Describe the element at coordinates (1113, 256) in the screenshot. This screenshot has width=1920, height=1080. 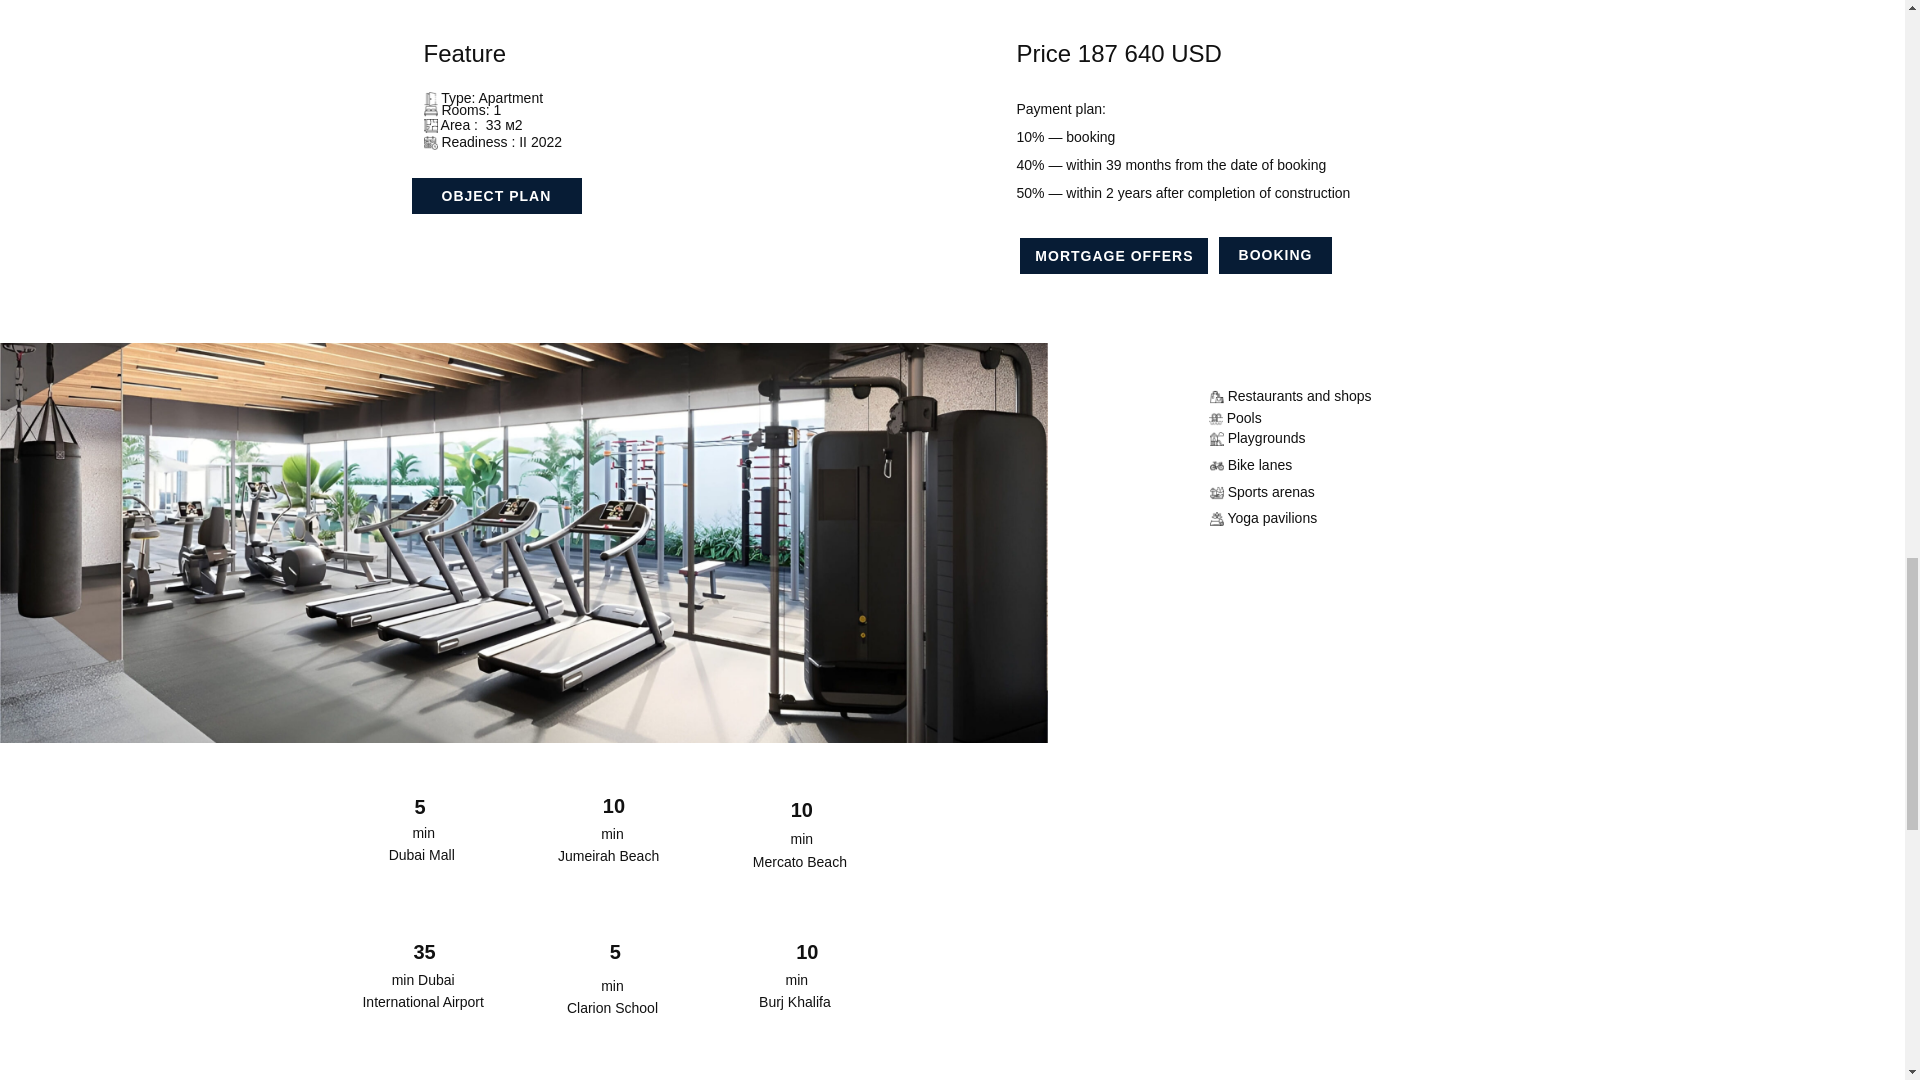
I see `MORTGAGE OFFERS` at that location.